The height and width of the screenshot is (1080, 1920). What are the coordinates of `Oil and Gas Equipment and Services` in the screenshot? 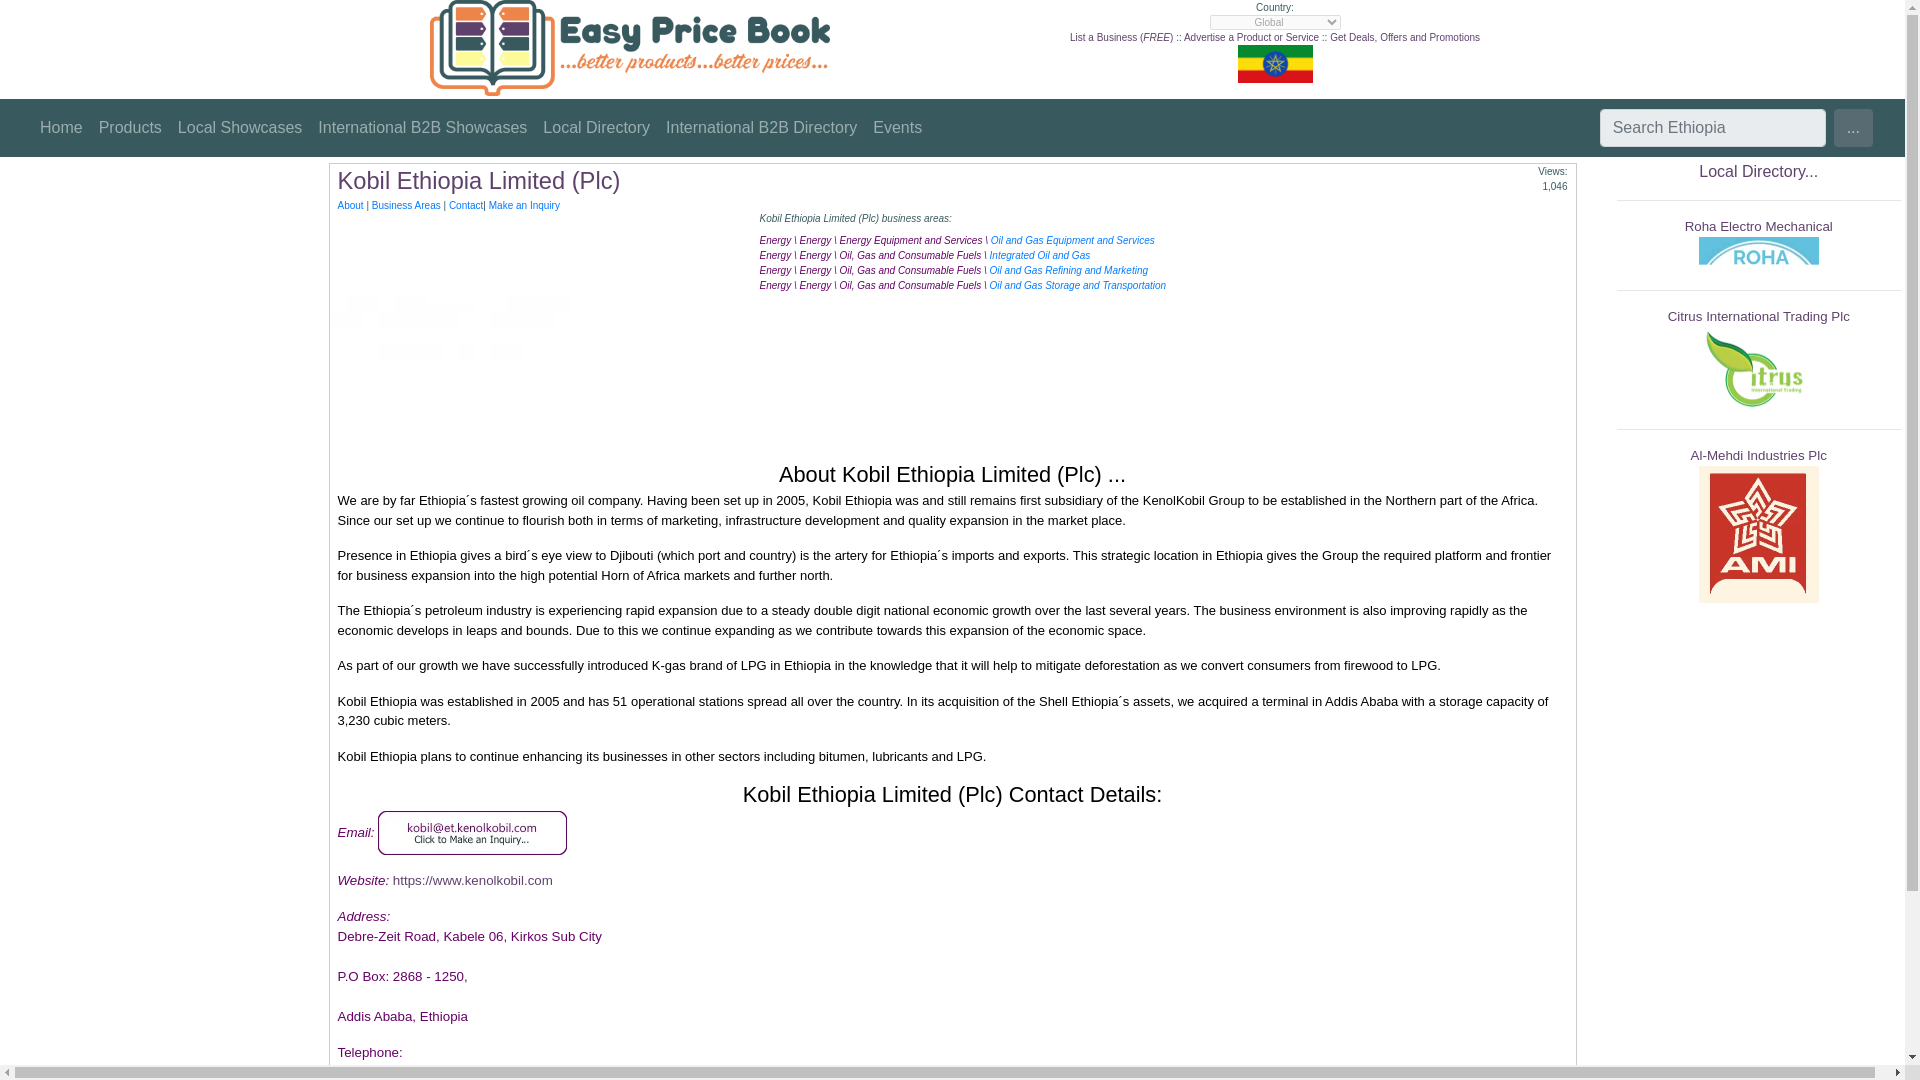 It's located at (1072, 240).